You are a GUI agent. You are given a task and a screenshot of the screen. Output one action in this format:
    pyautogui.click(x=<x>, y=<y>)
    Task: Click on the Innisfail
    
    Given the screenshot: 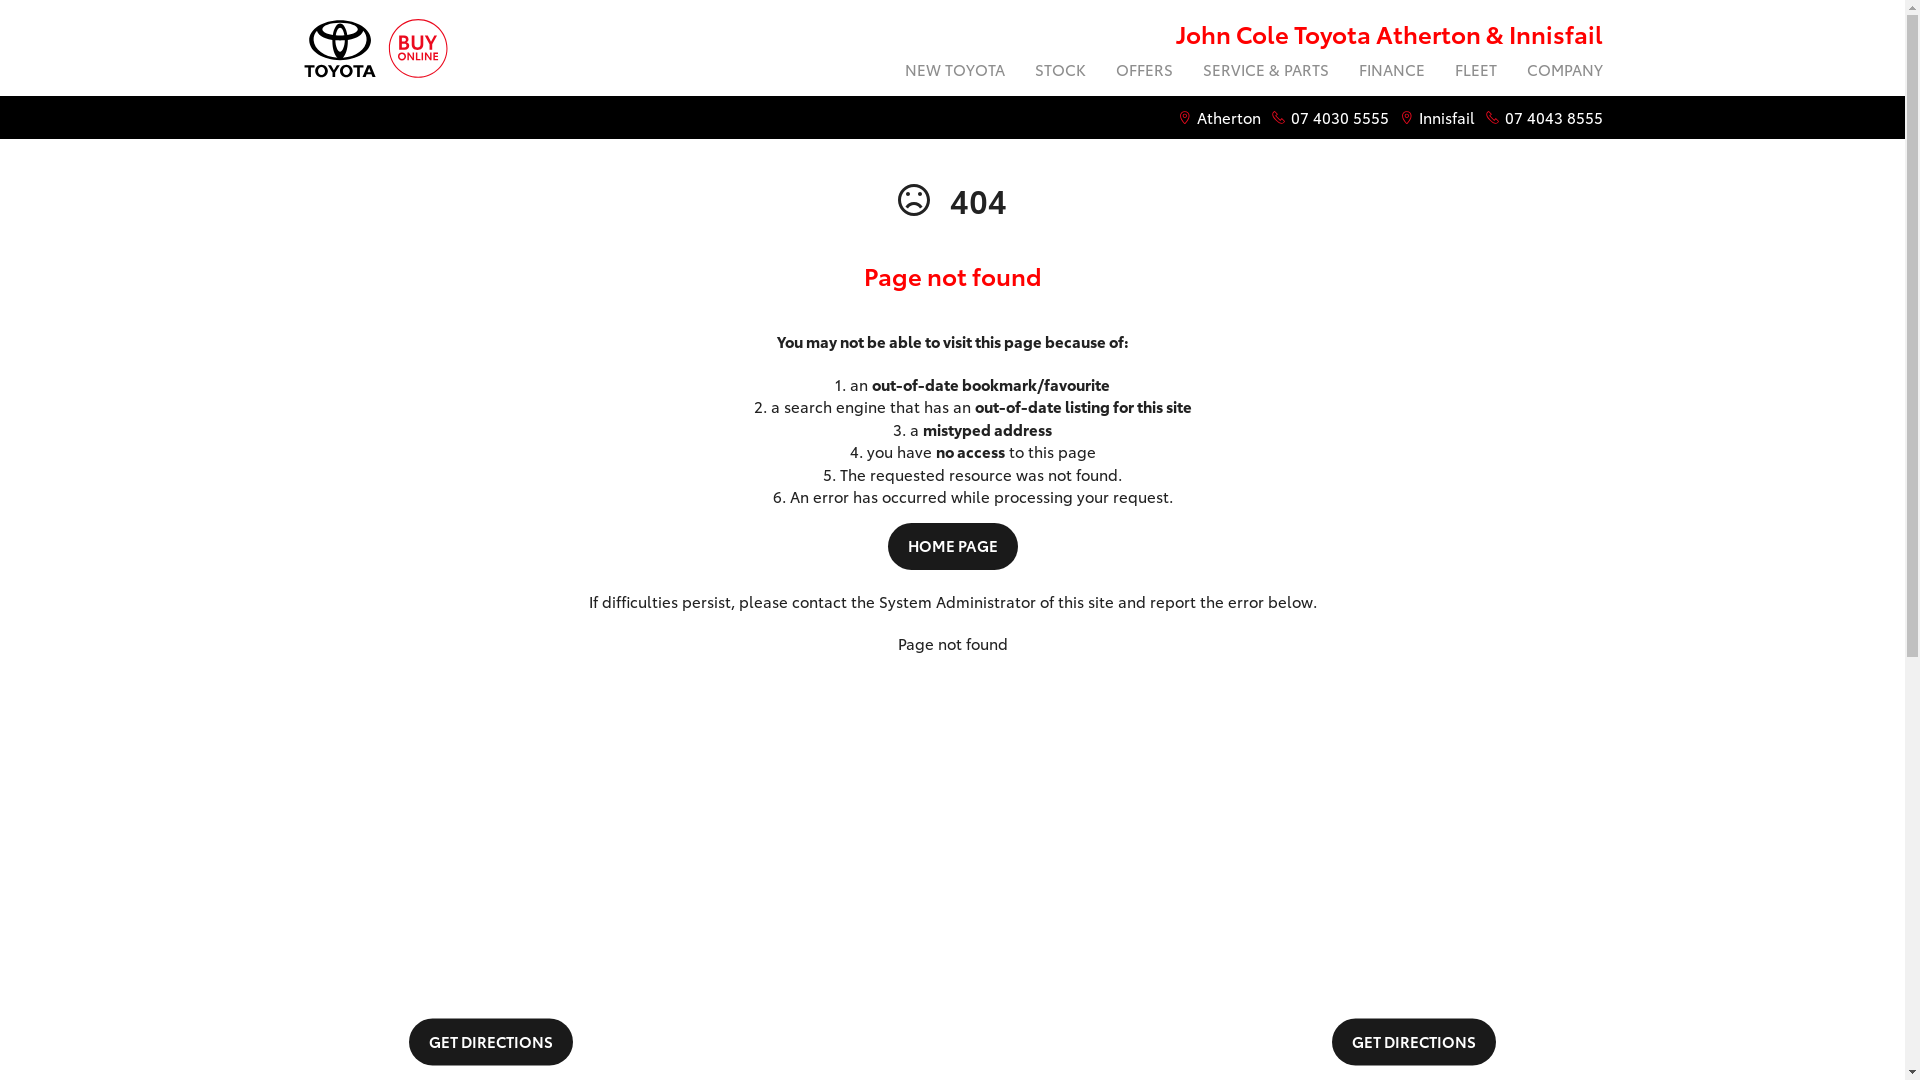 What is the action you would take?
    pyautogui.click(x=1446, y=118)
    